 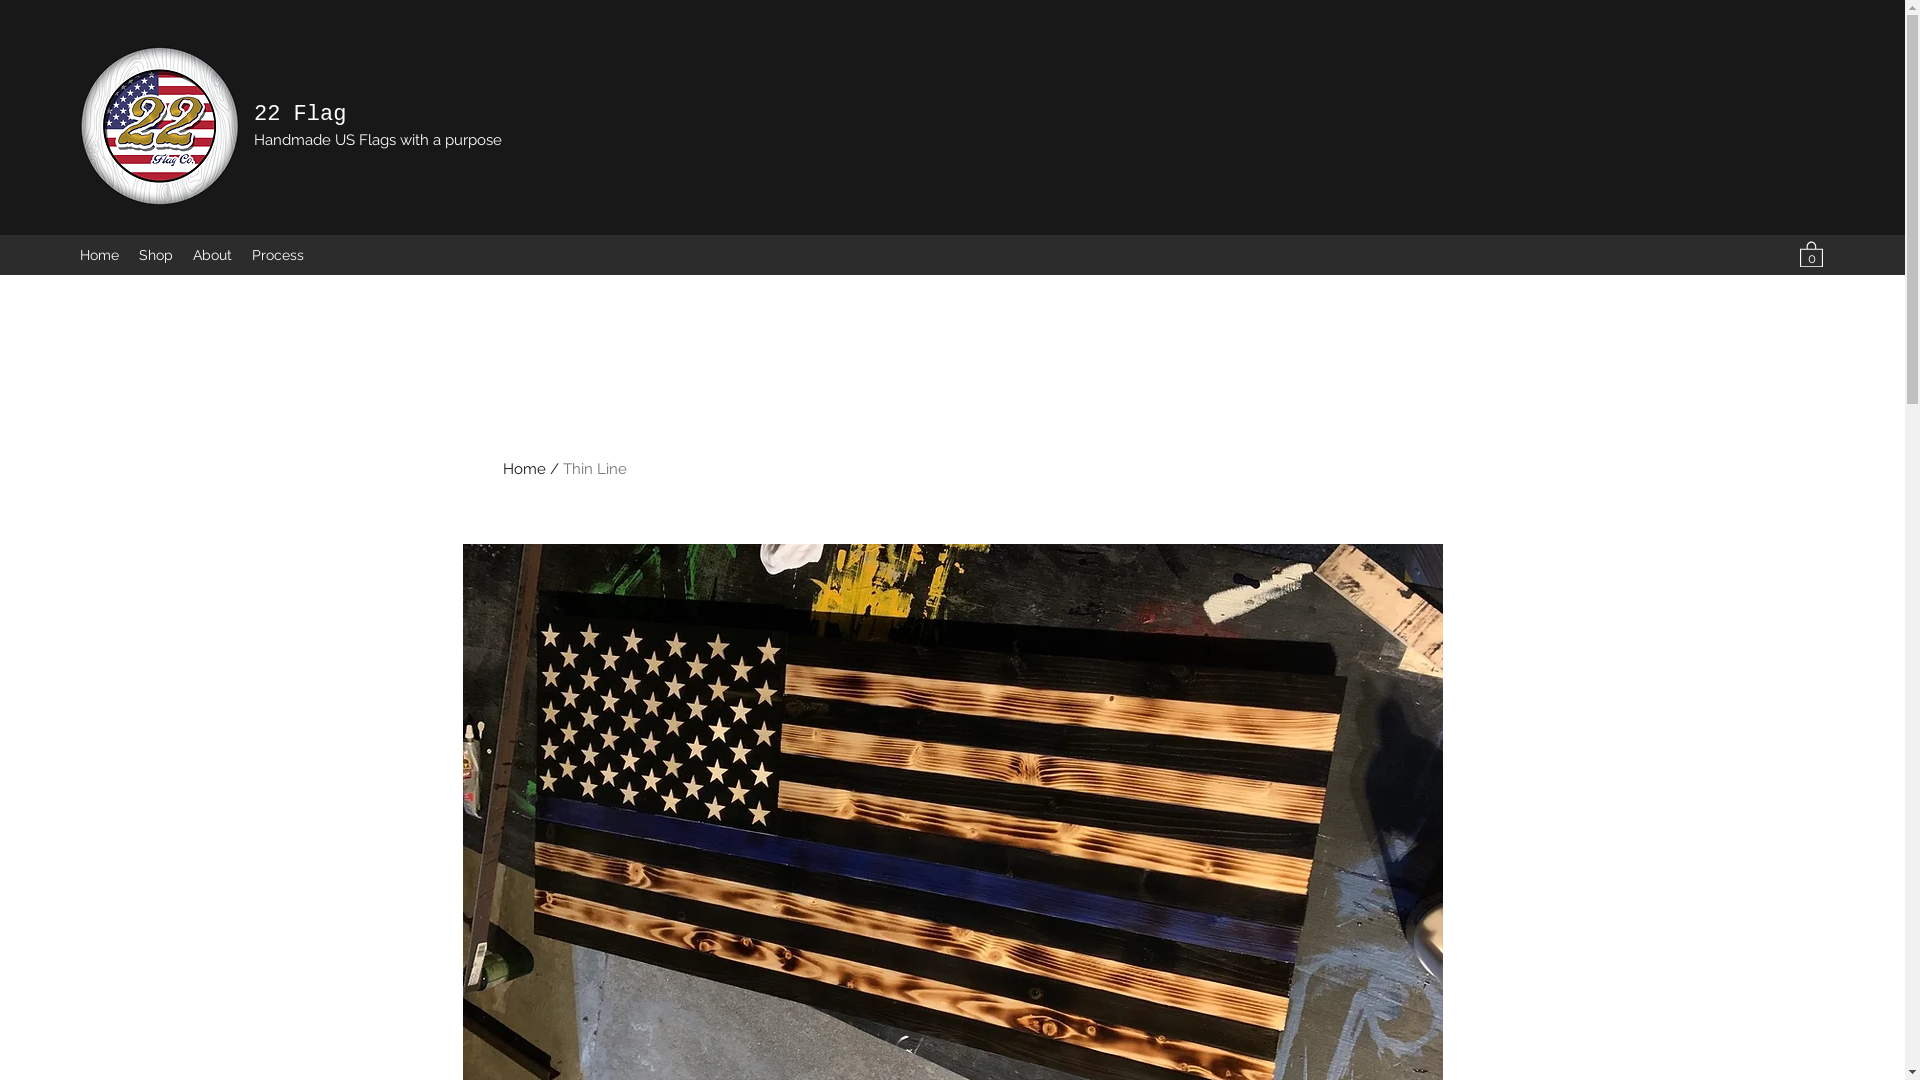 I want to click on 22 Flag, so click(x=300, y=114).